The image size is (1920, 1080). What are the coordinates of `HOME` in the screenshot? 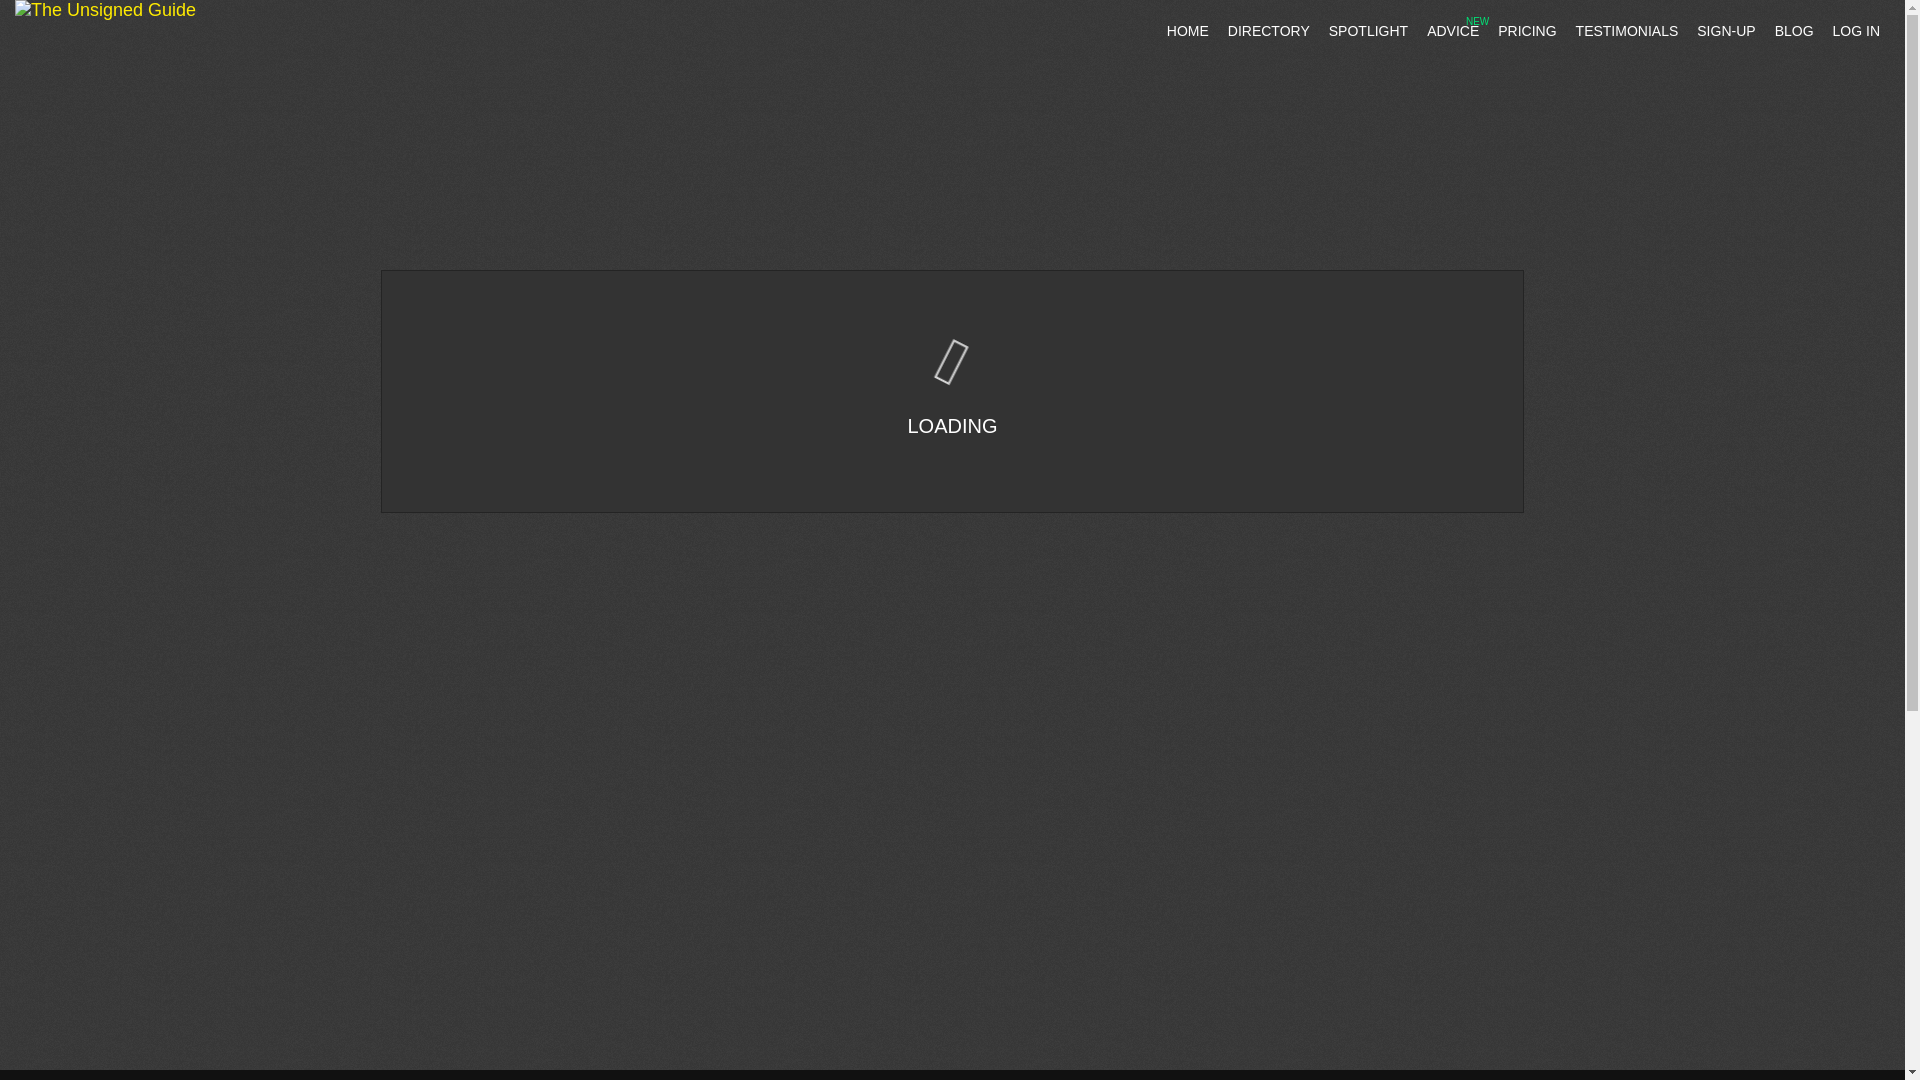 It's located at (1188, 30).